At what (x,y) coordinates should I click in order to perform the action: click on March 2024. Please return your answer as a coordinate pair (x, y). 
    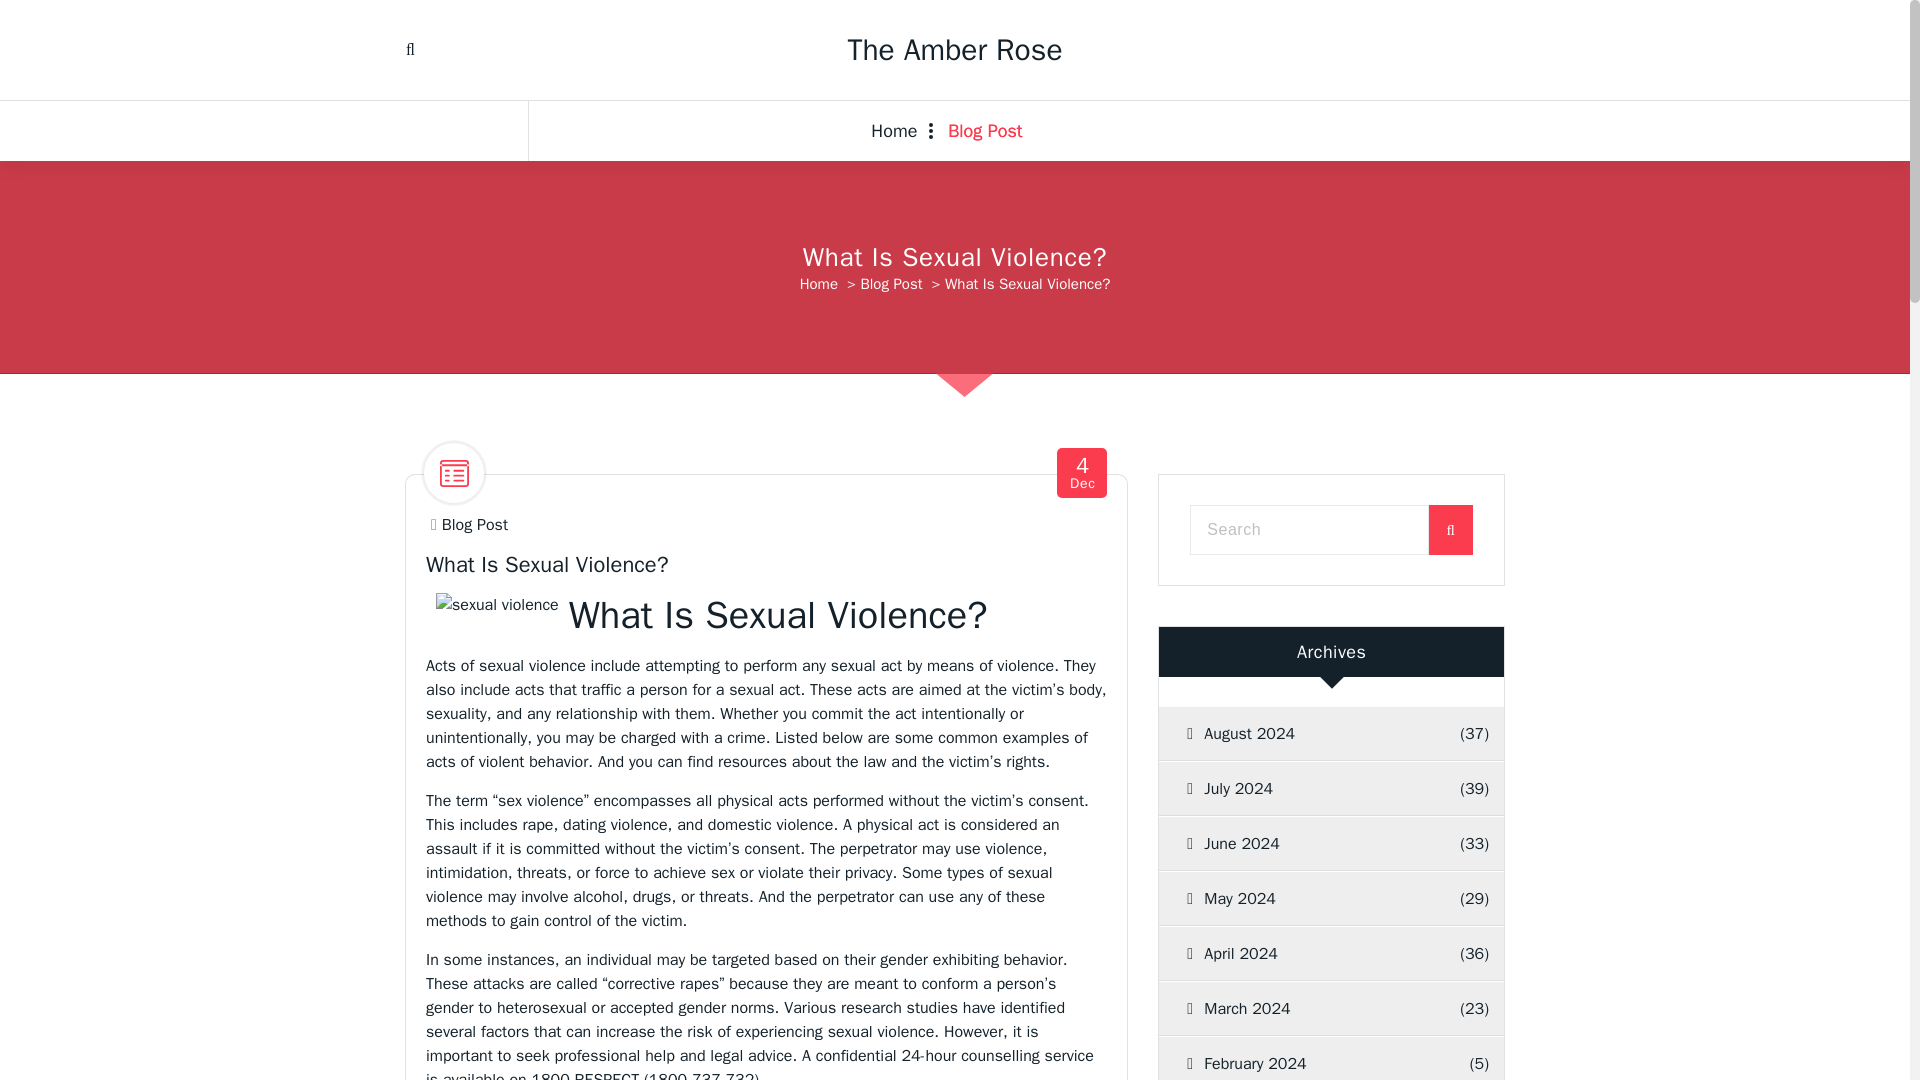
    Looking at the image, I should click on (1307, 1008).